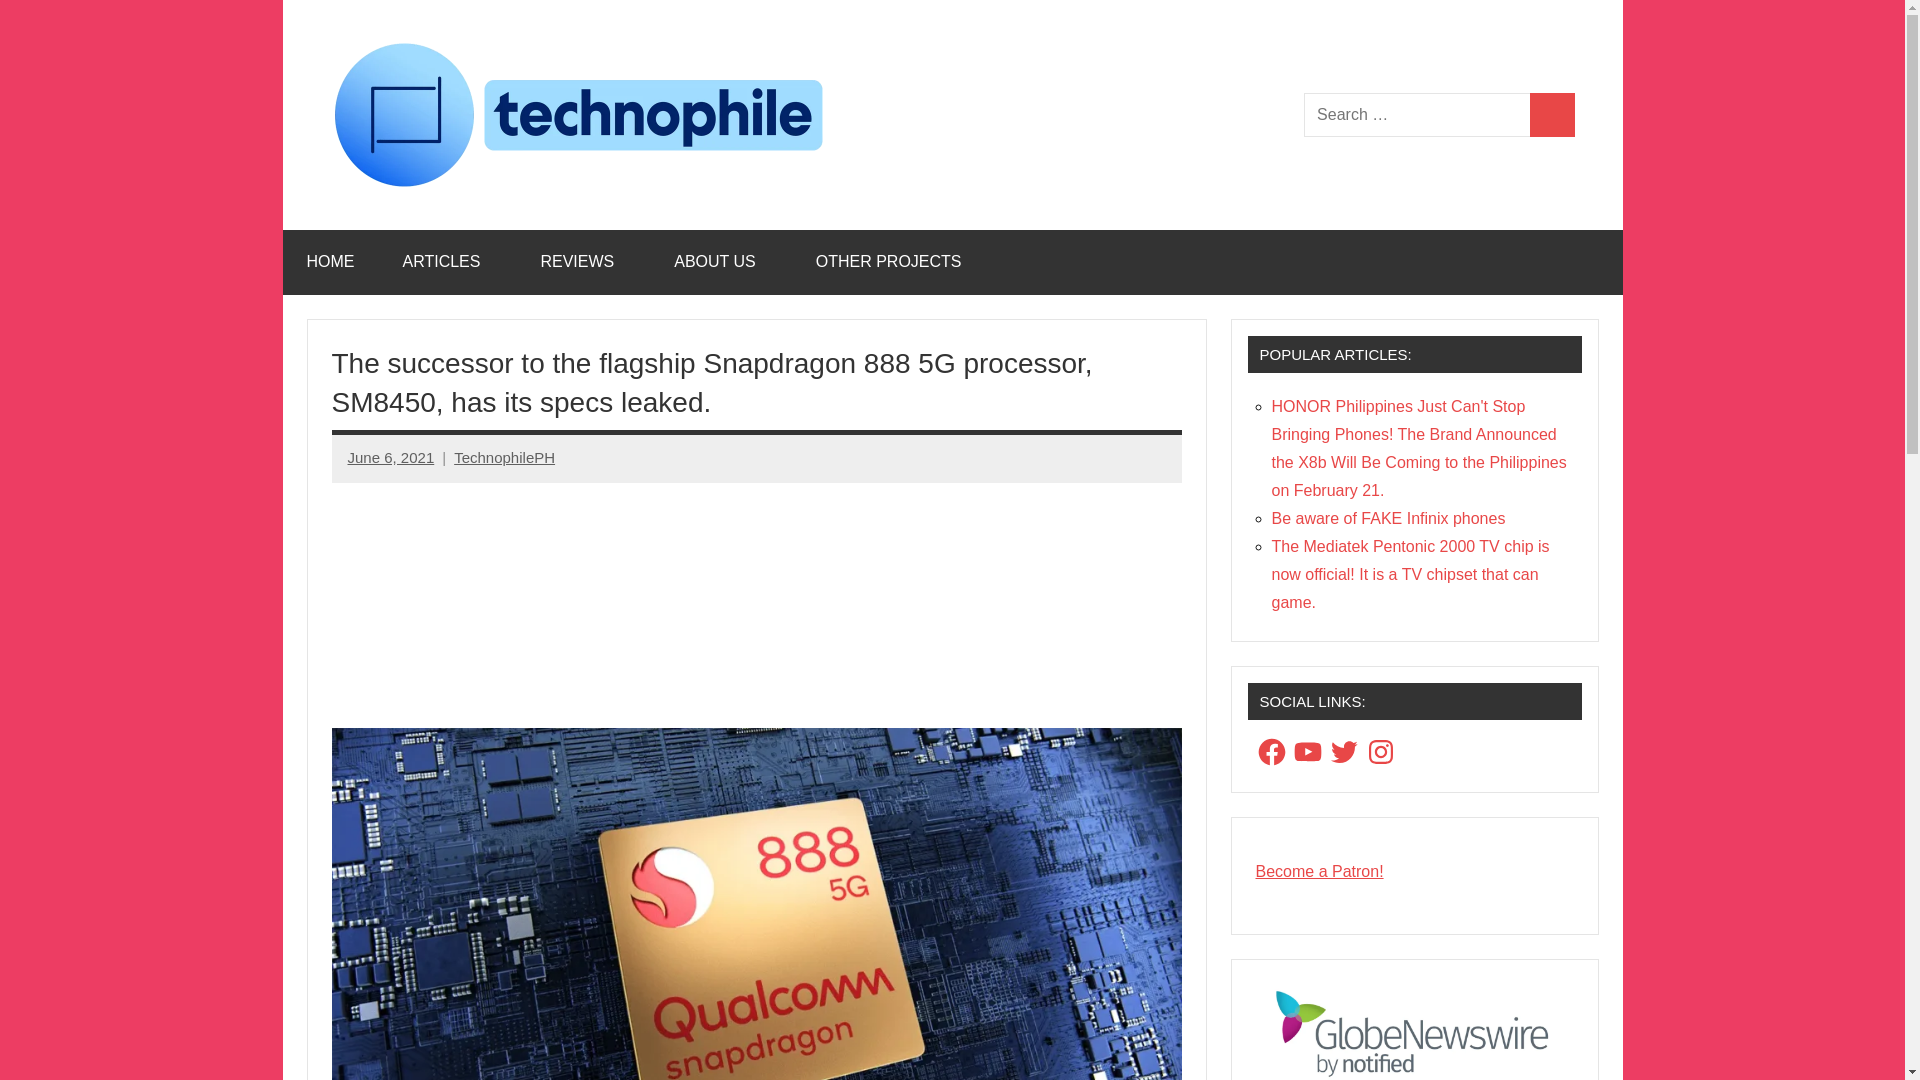 This screenshot has width=1920, height=1080. What do you see at coordinates (757, 598) in the screenshot?
I see `Advertisement` at bounding box center [757, 598].